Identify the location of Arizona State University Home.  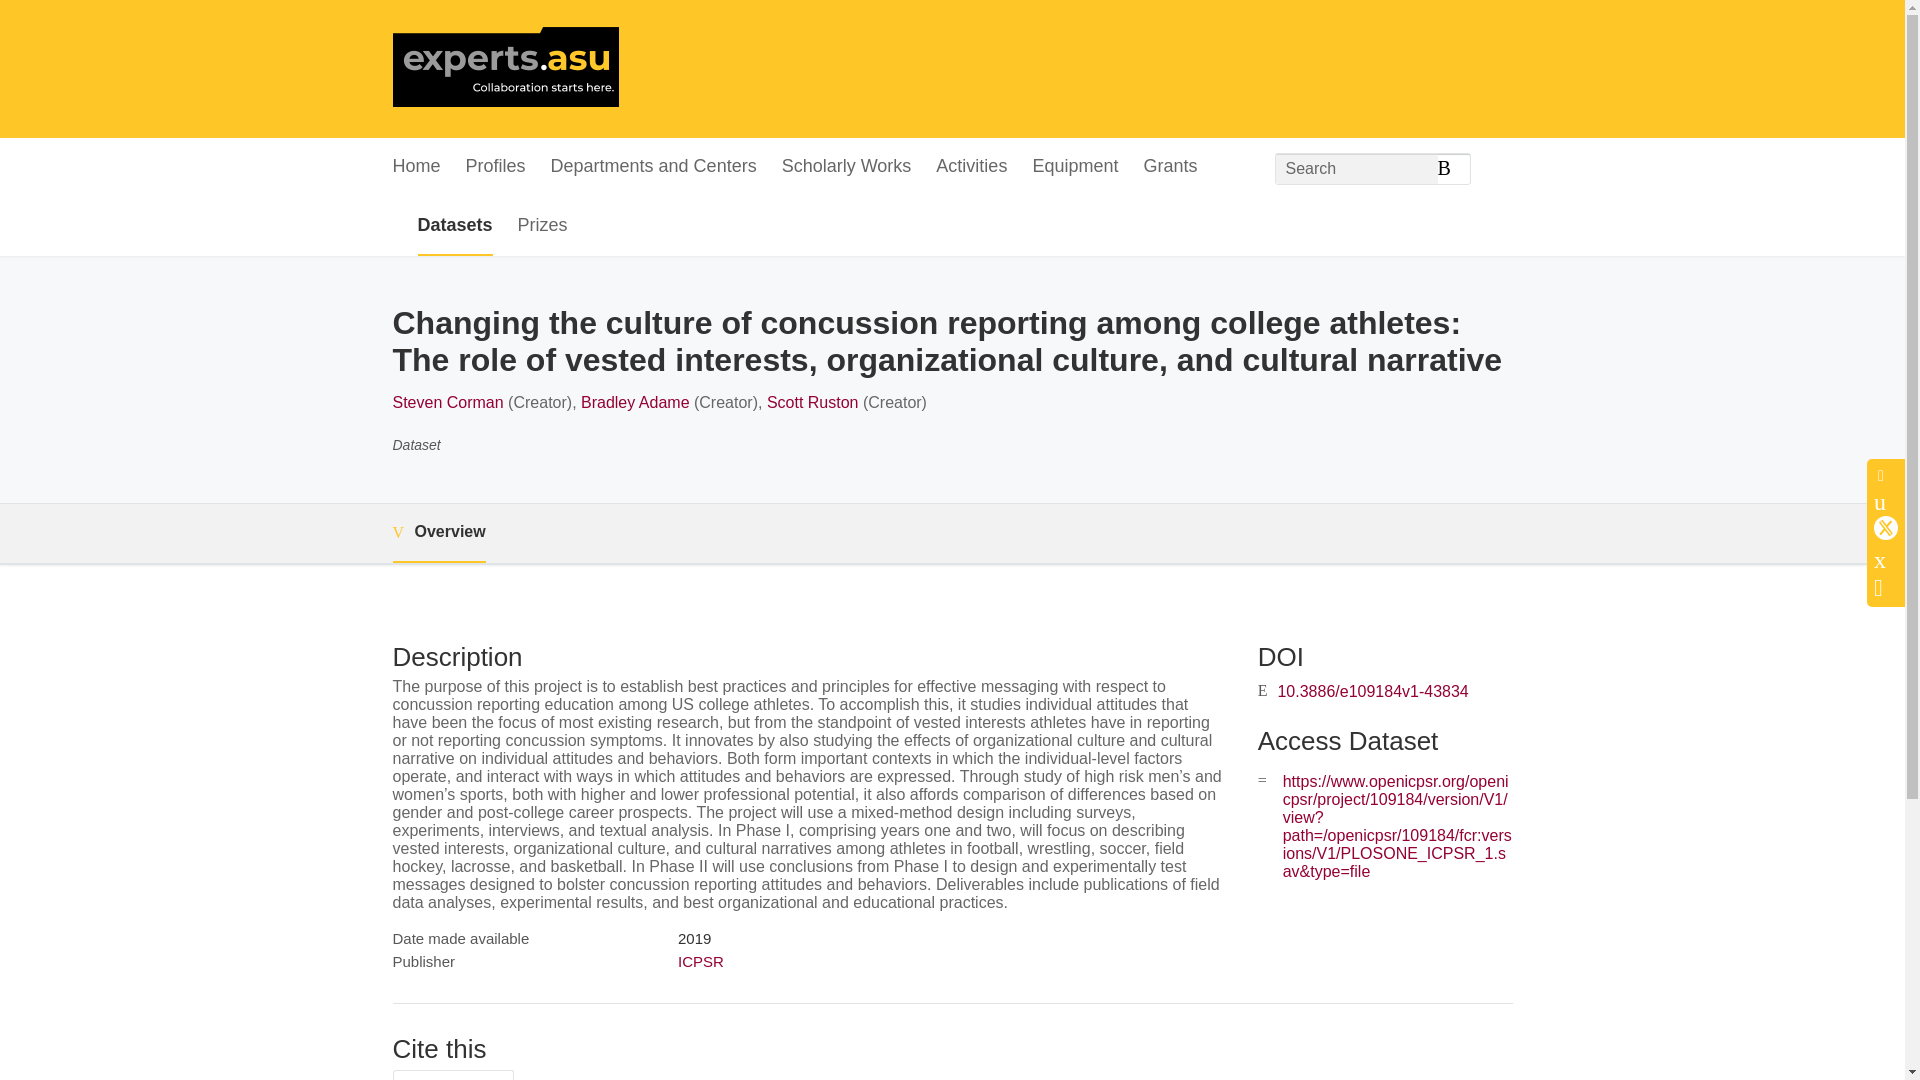
(504, 69).